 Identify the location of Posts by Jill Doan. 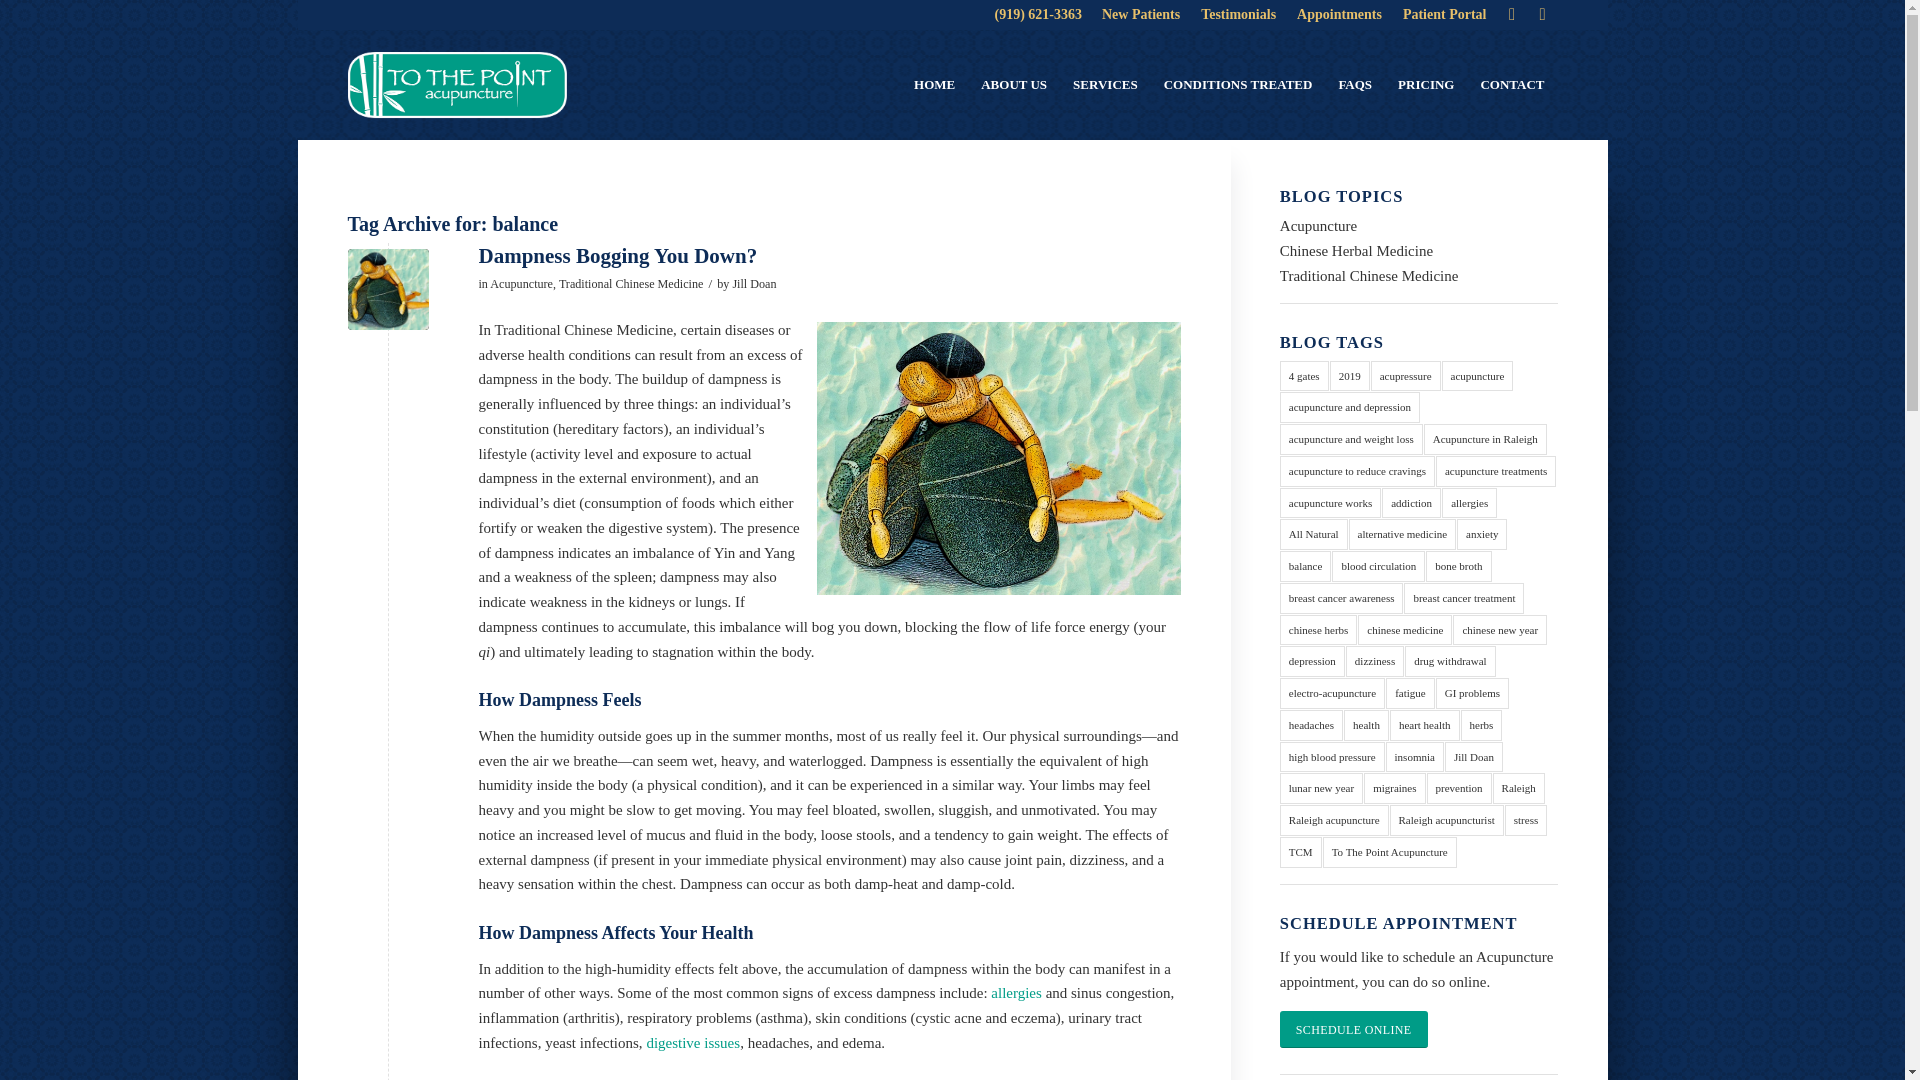
(753, 283).